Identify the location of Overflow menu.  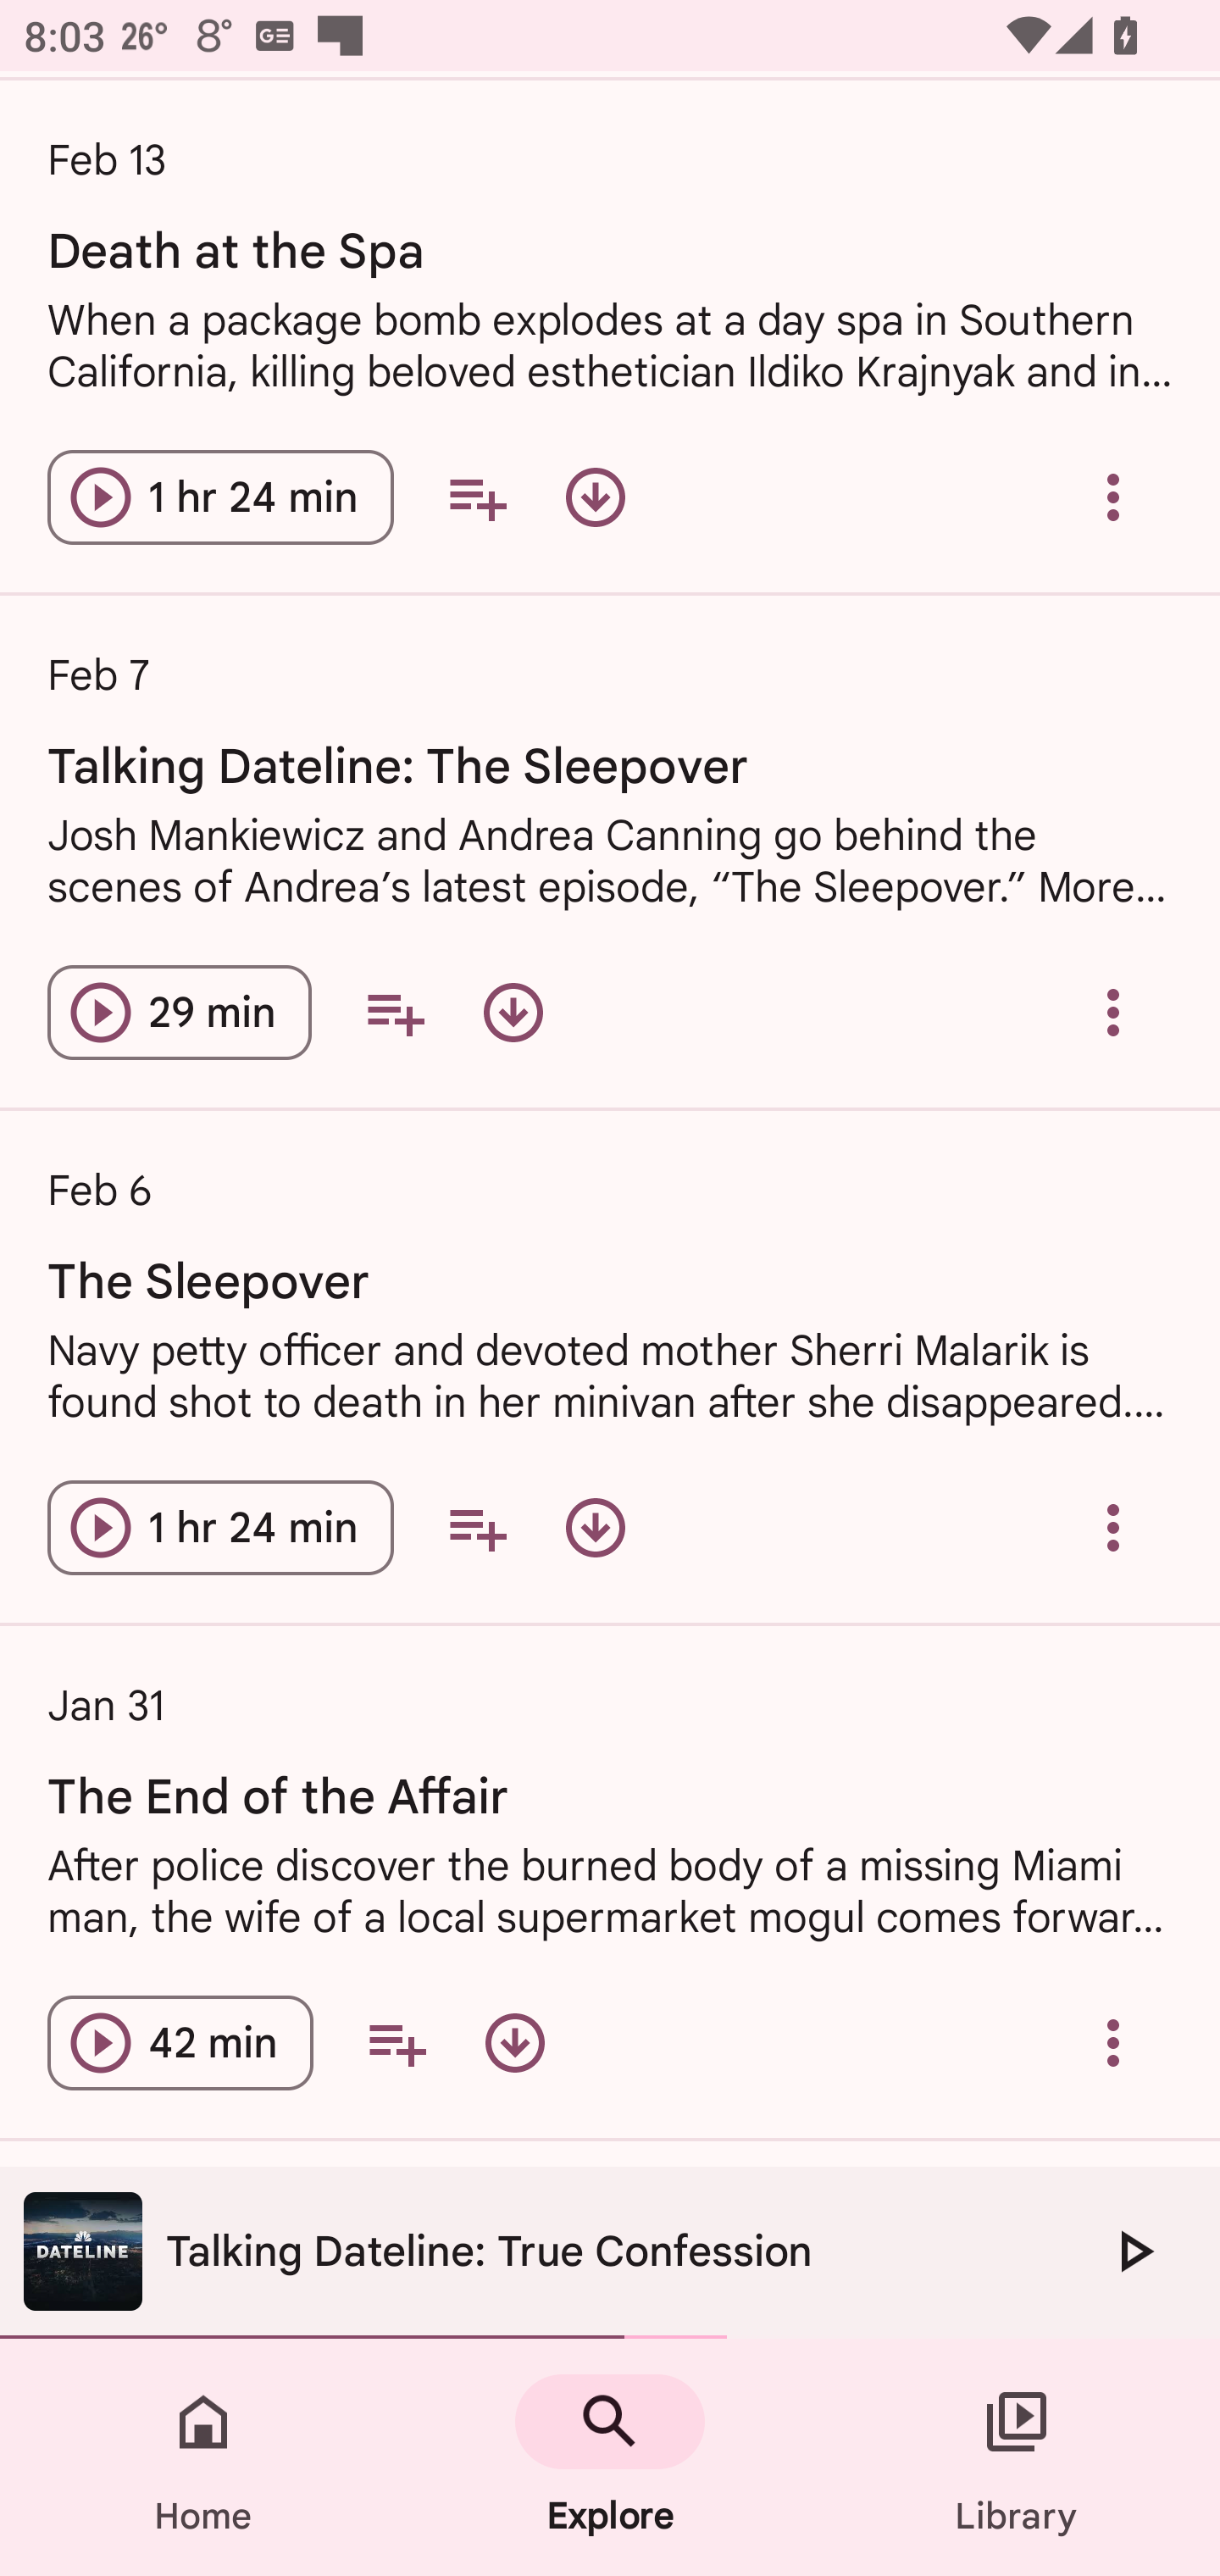
(1113, 2042).